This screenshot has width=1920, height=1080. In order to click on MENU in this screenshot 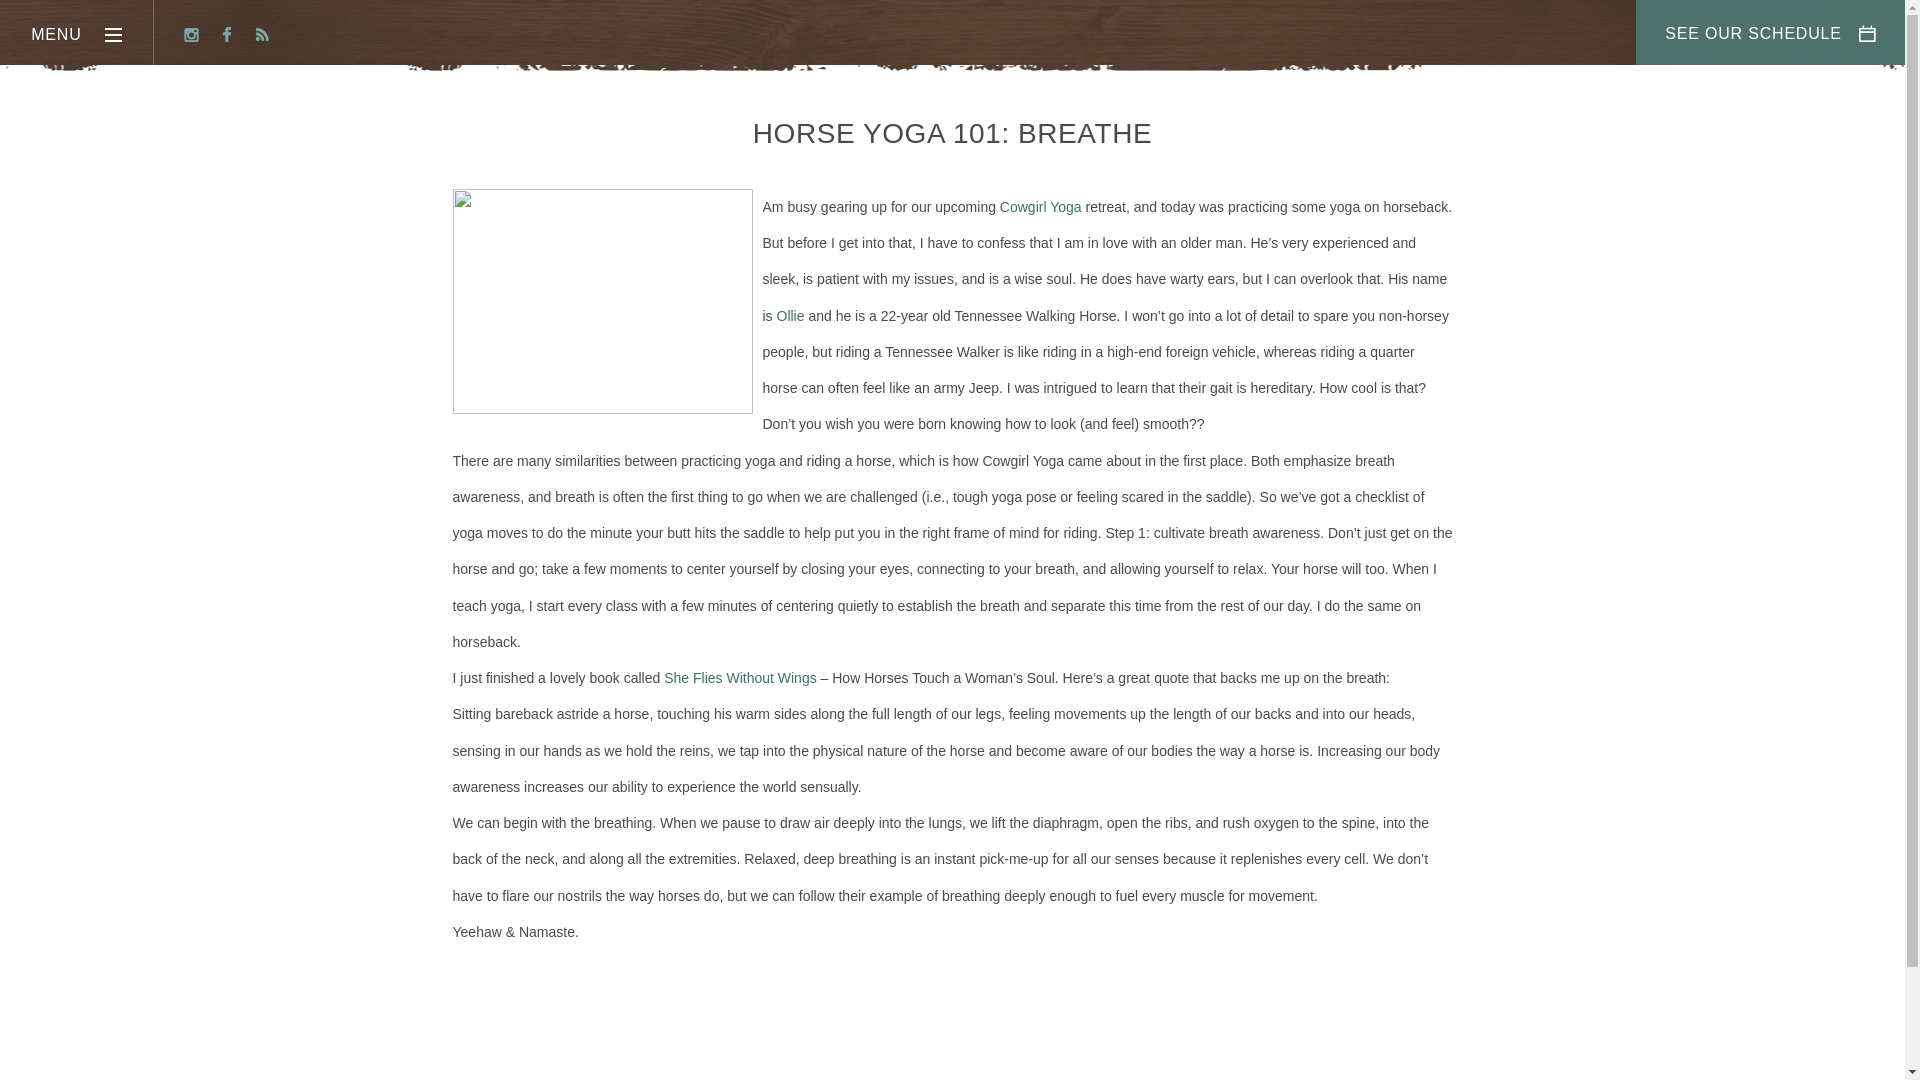, I will do `click(76, 32)`.